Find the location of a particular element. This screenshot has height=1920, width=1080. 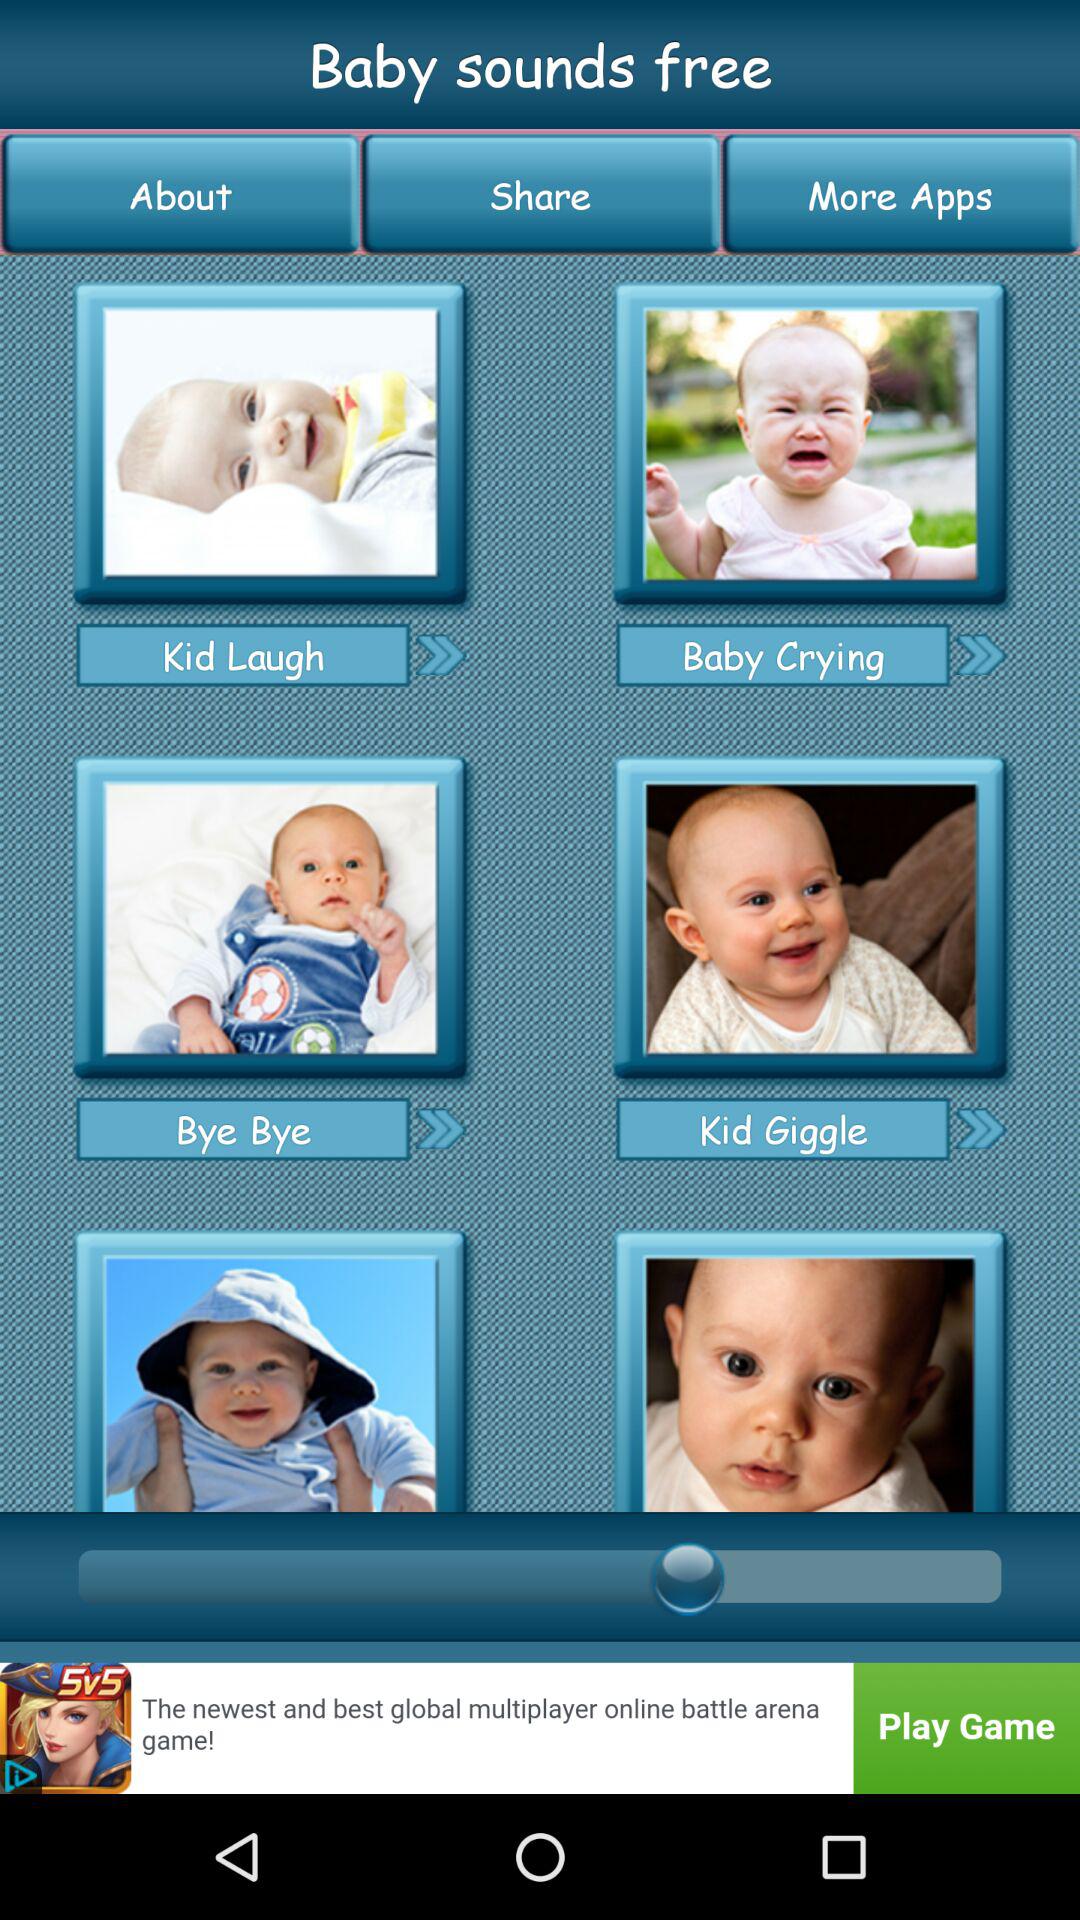

play baby sound is located at coordinates (270, 1364).